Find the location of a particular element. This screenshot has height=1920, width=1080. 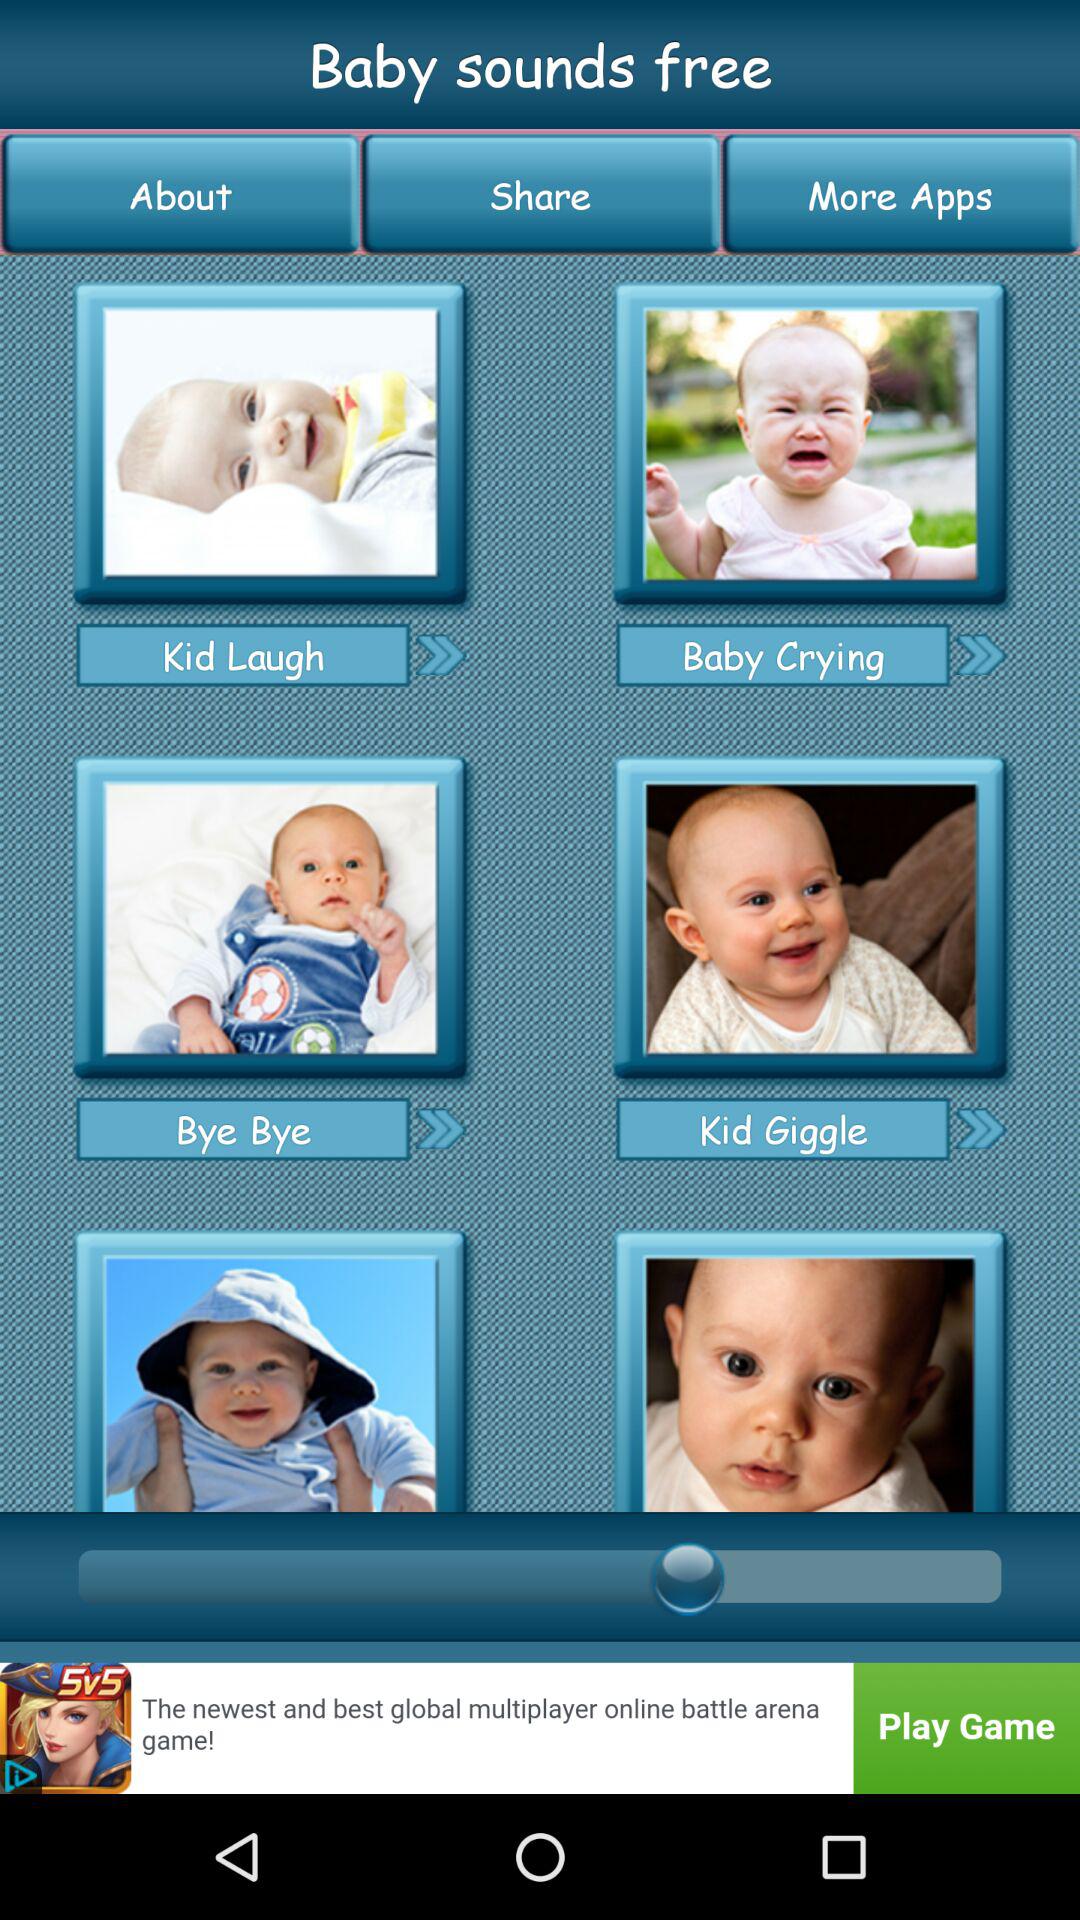

play baby sound is located at coordinates (270, 1364).